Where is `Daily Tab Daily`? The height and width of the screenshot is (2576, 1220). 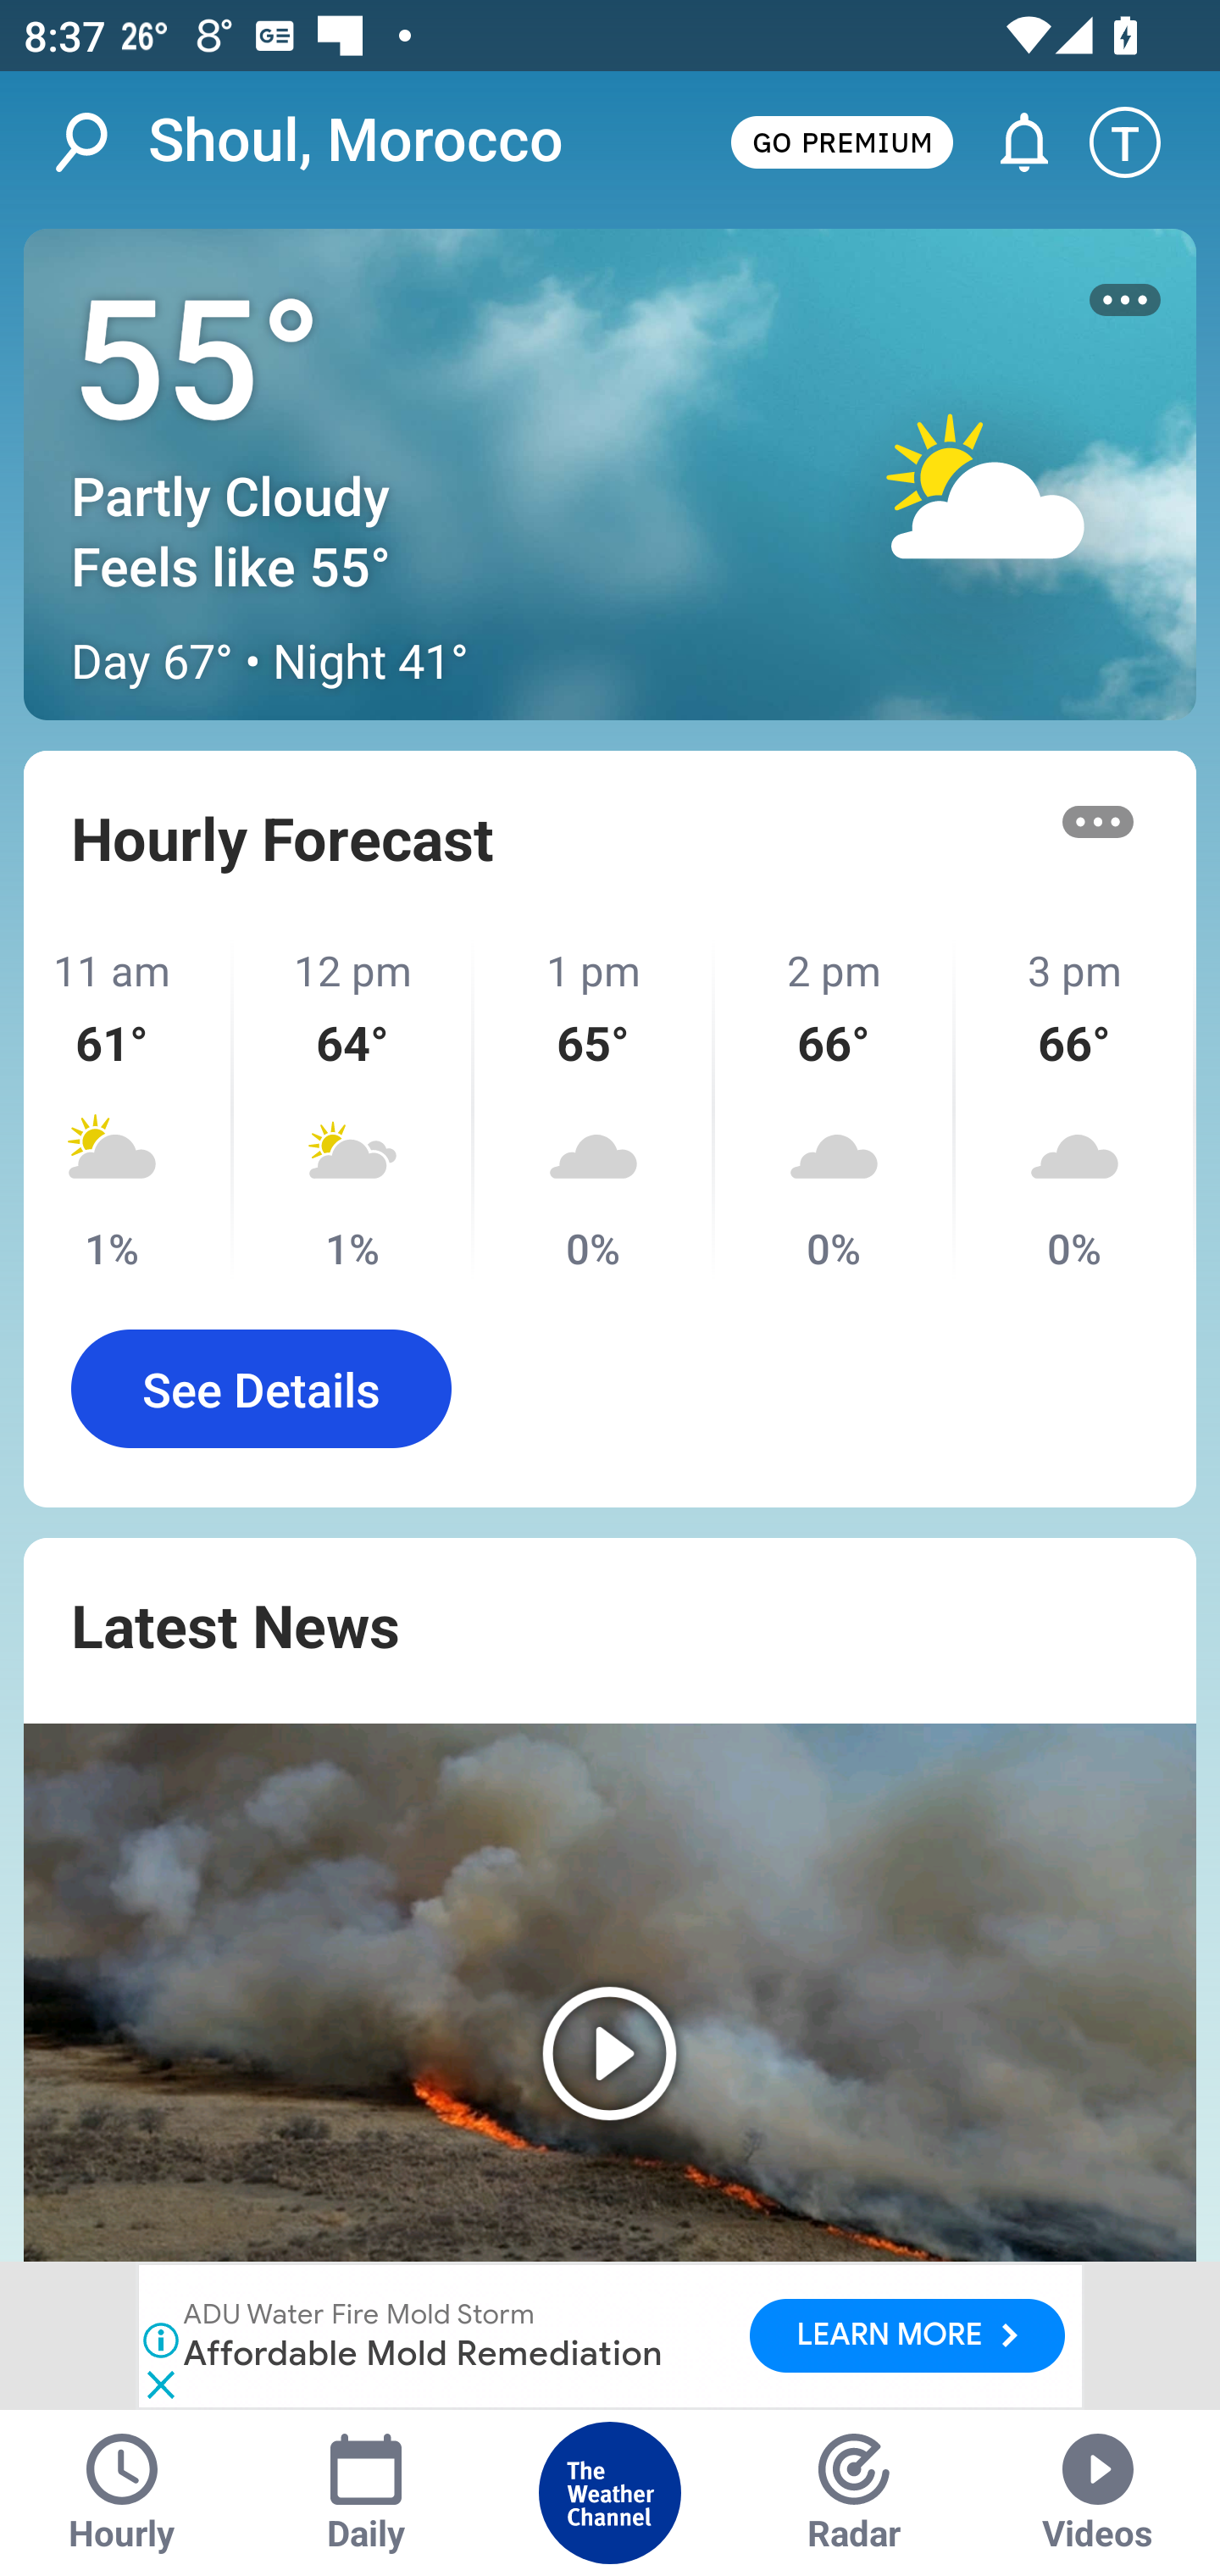 Daily Tab Daily is located at coordinates (366, 2493).